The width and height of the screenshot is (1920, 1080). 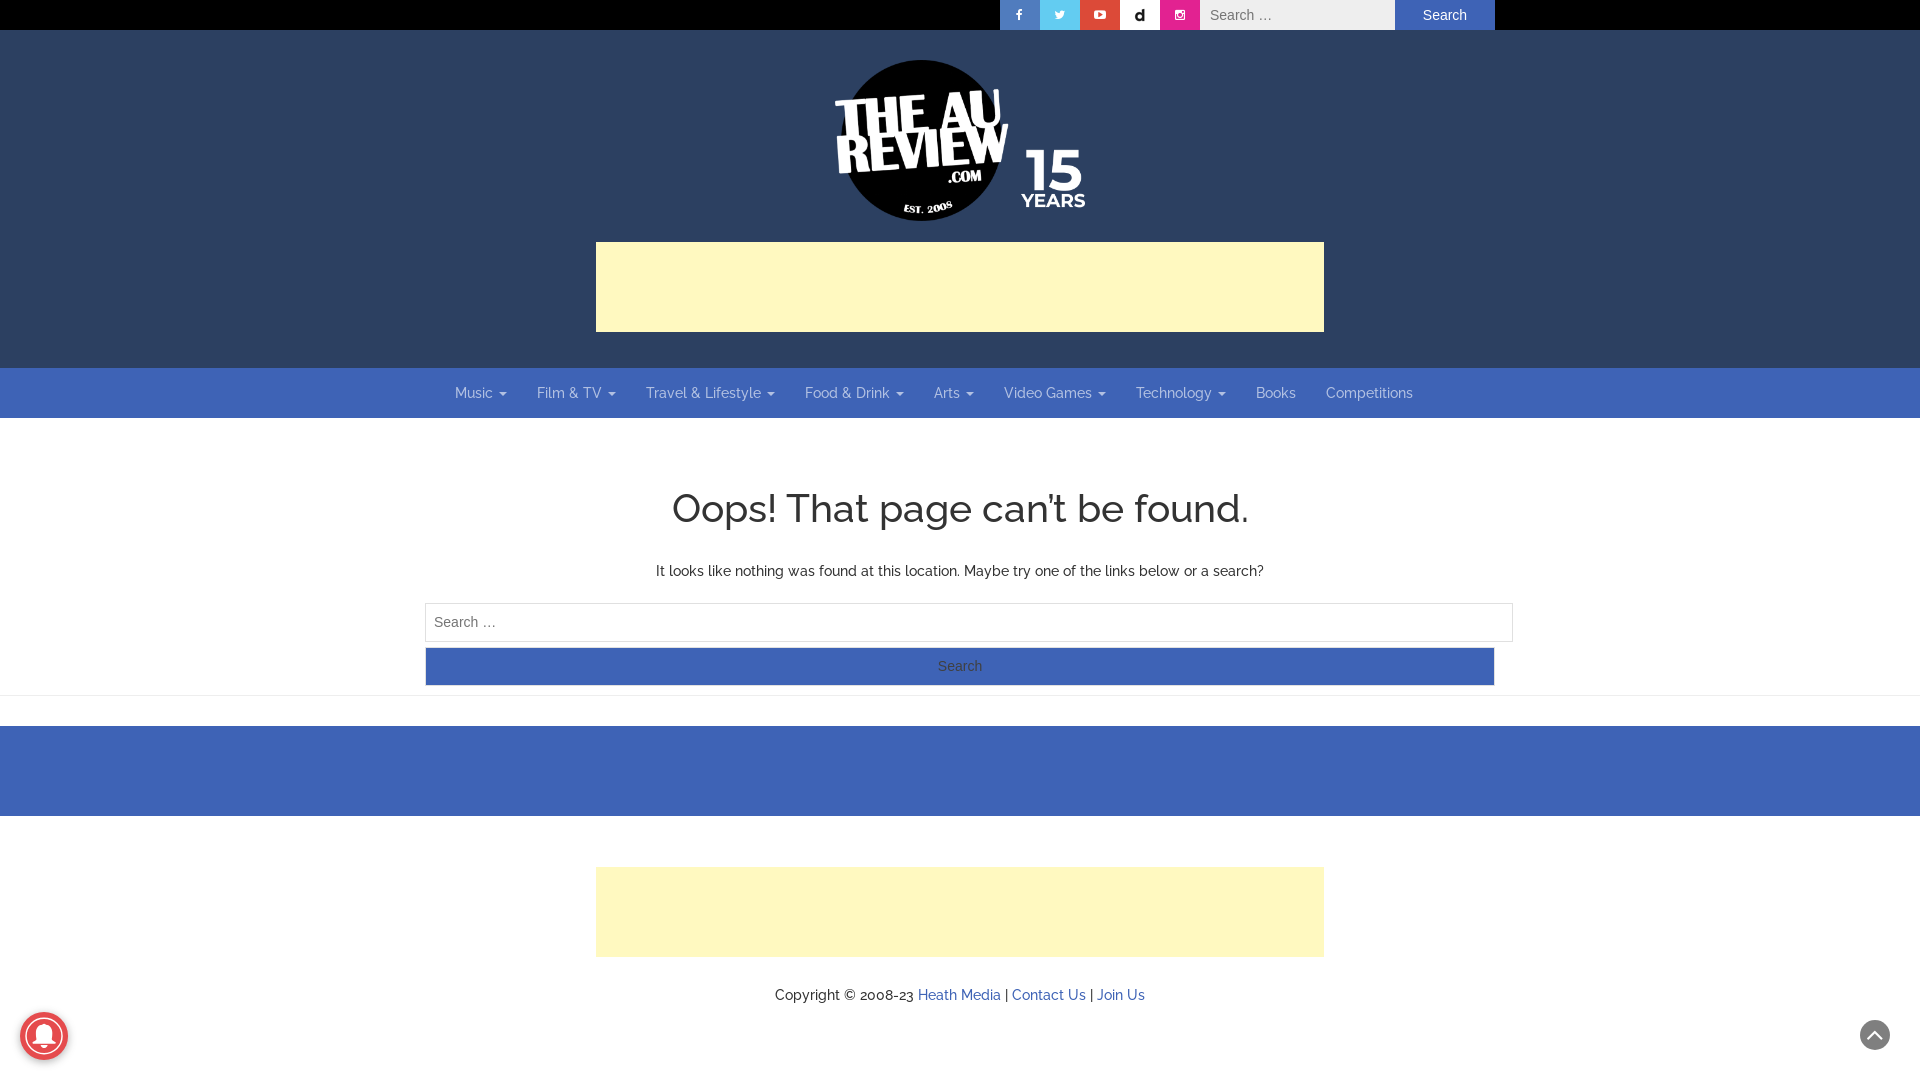 What do you see at coordinates (1276, 393) in the screenshot?
I see `Books` at bounding box center [1276, 393].